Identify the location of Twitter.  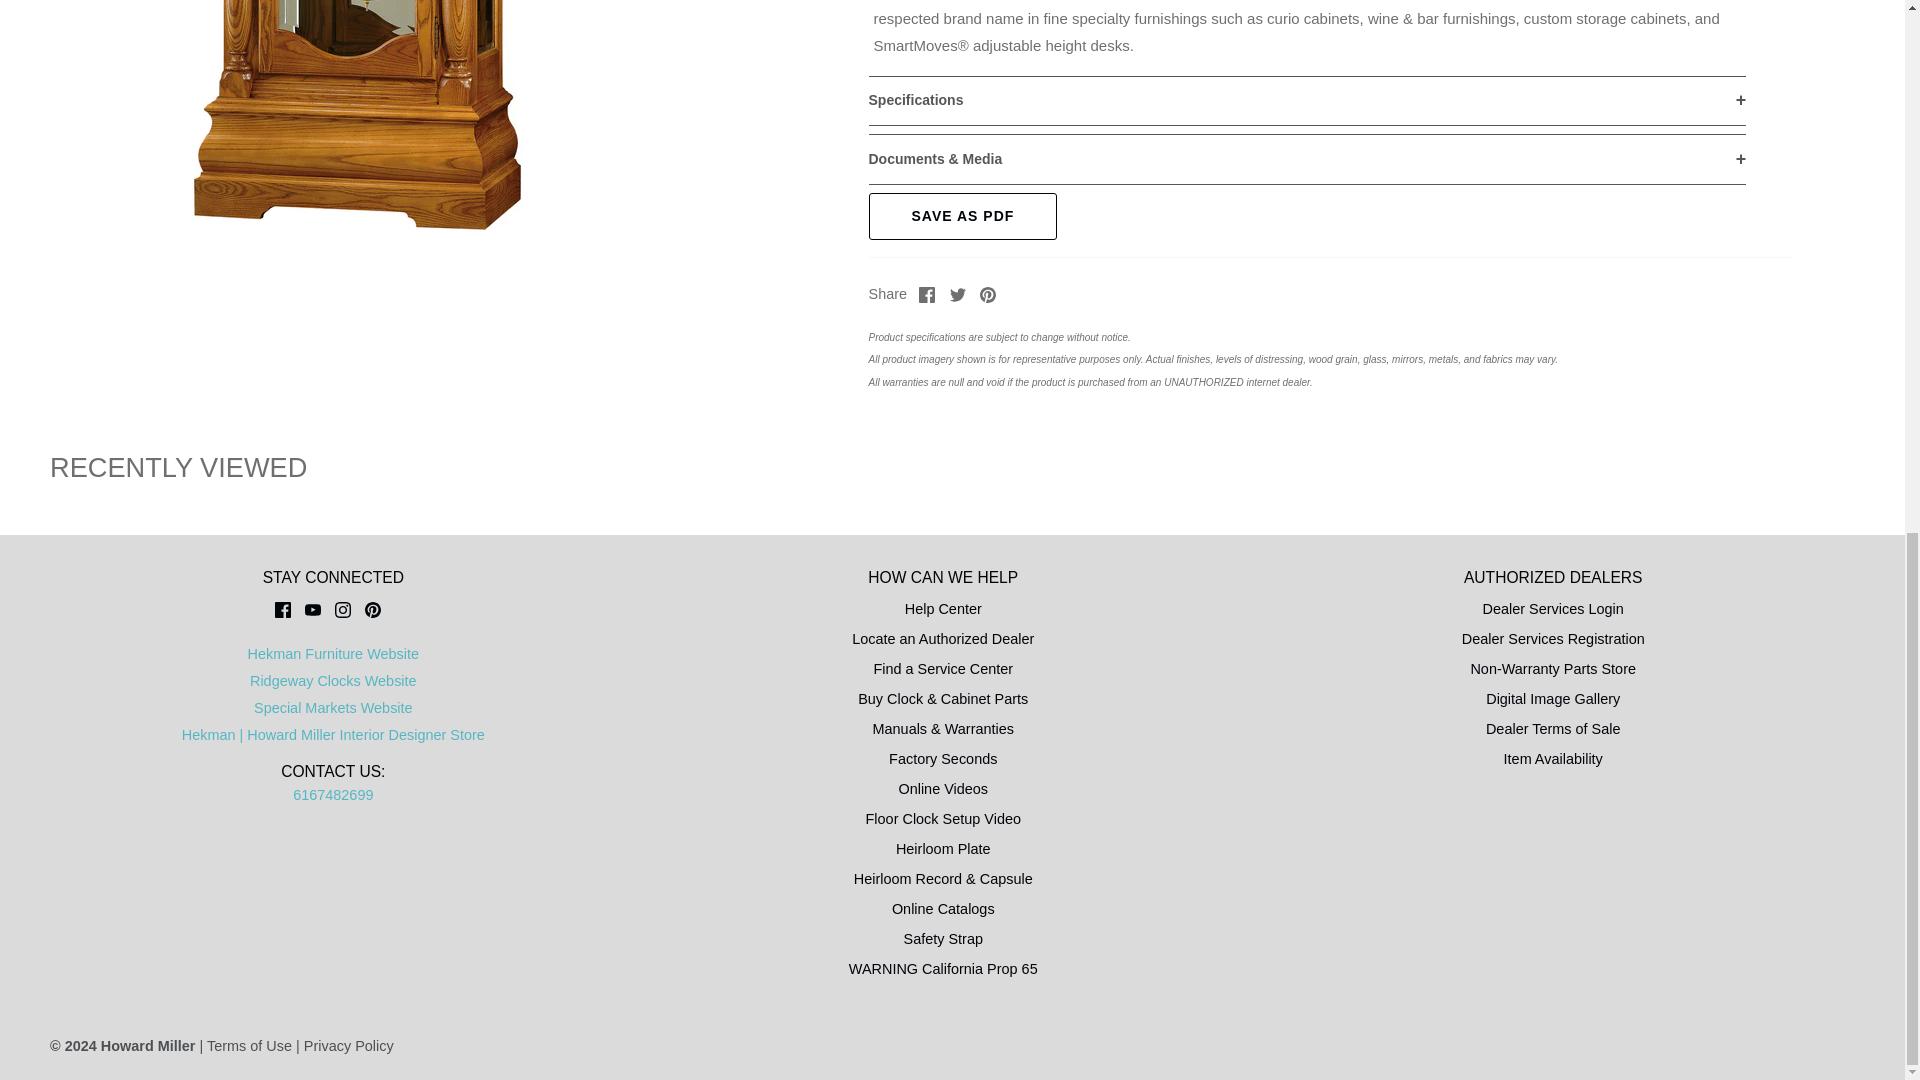
(958, 295).